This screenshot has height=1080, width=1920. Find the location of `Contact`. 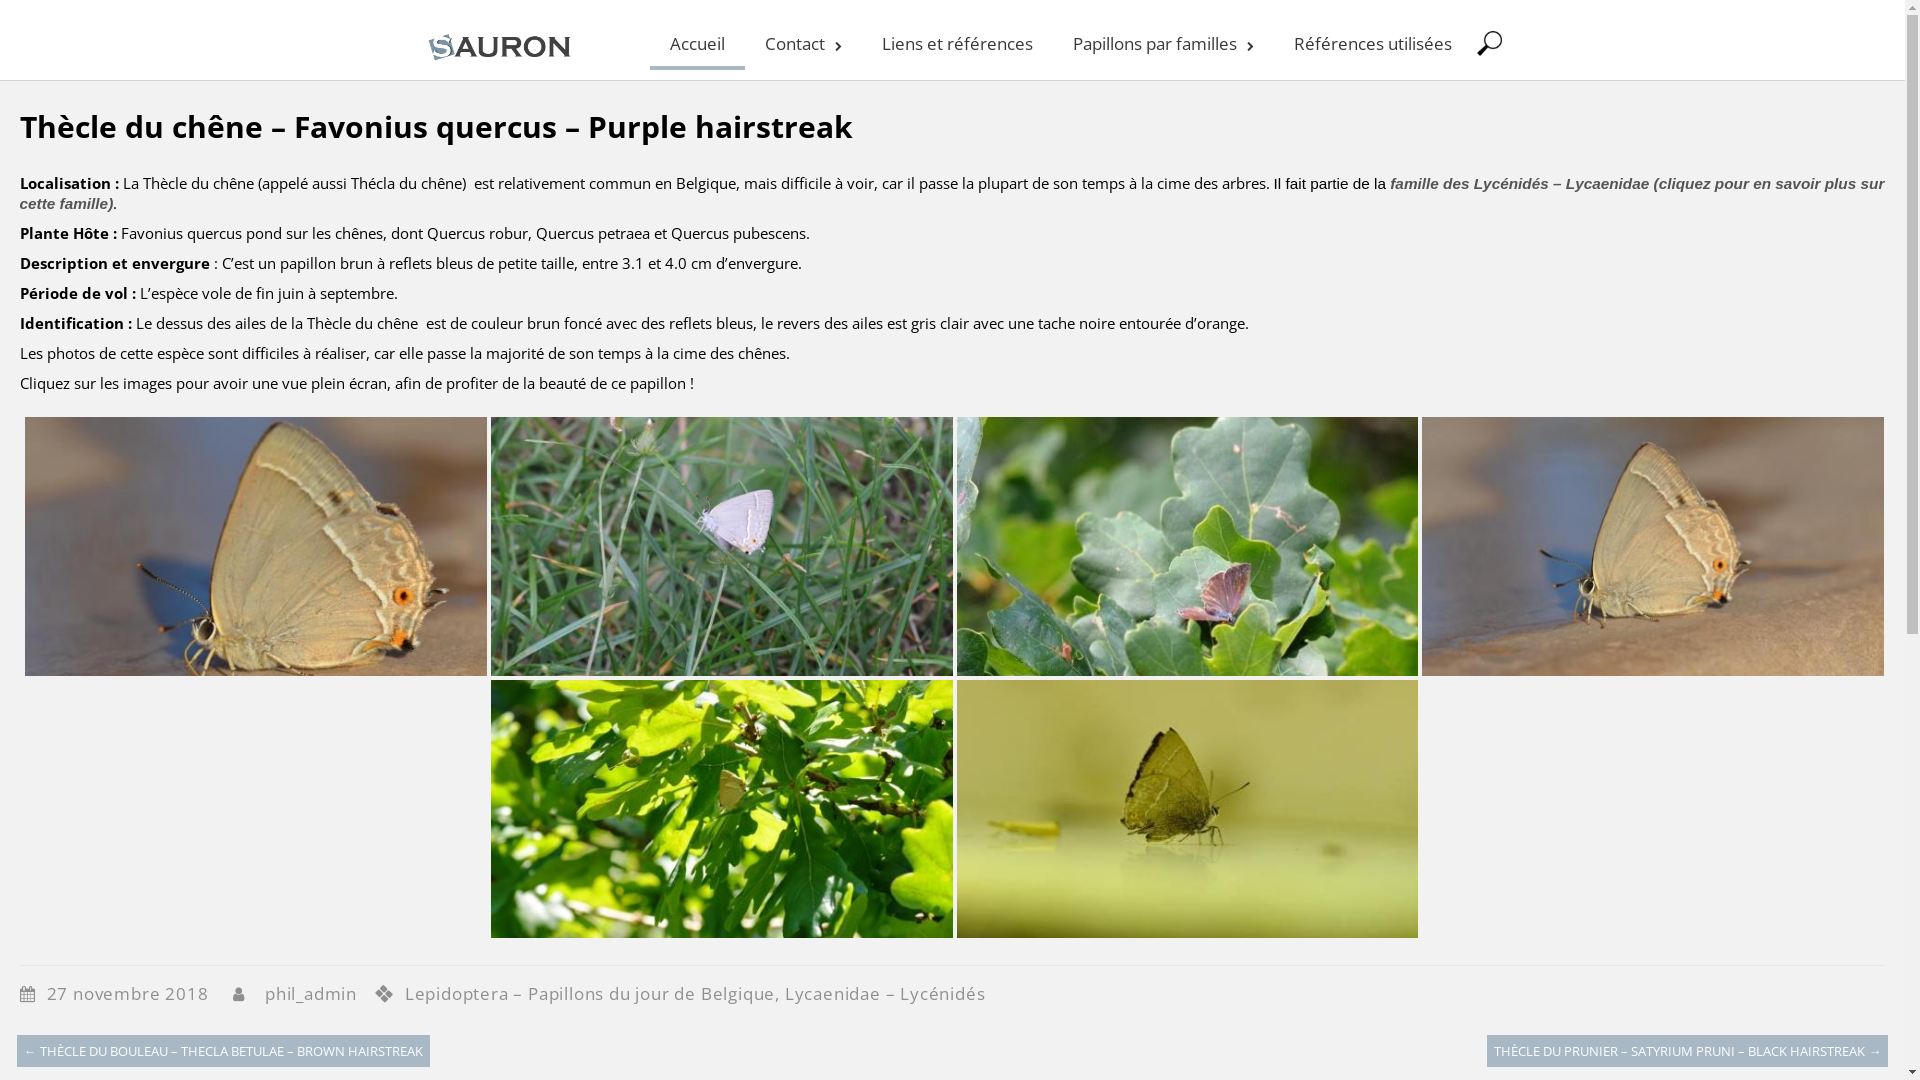

Contact is located at coordinates (802, 41).